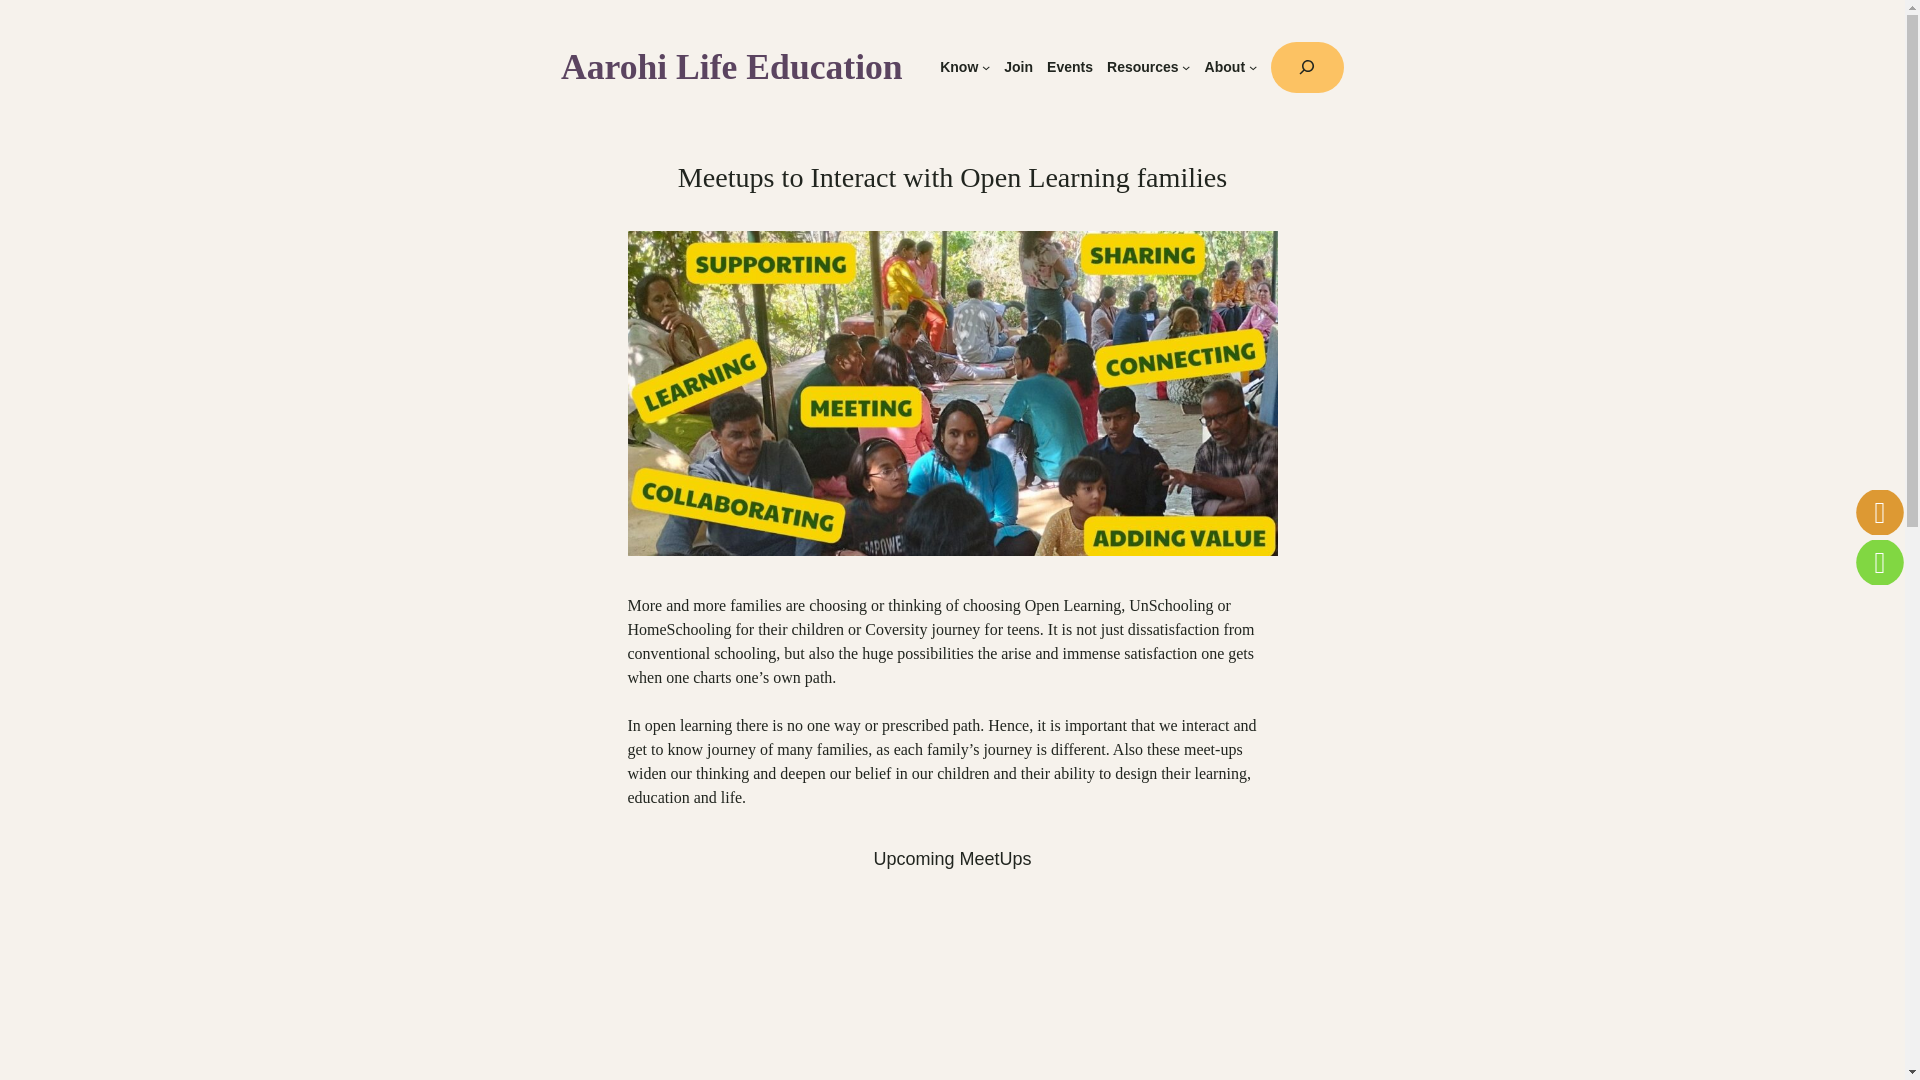 The width and height of the screenshot is (1920, 1080). What do you see at coordinates (1224, 67) in the screenshot?
I see `About` at bounding box center [1224, 67].